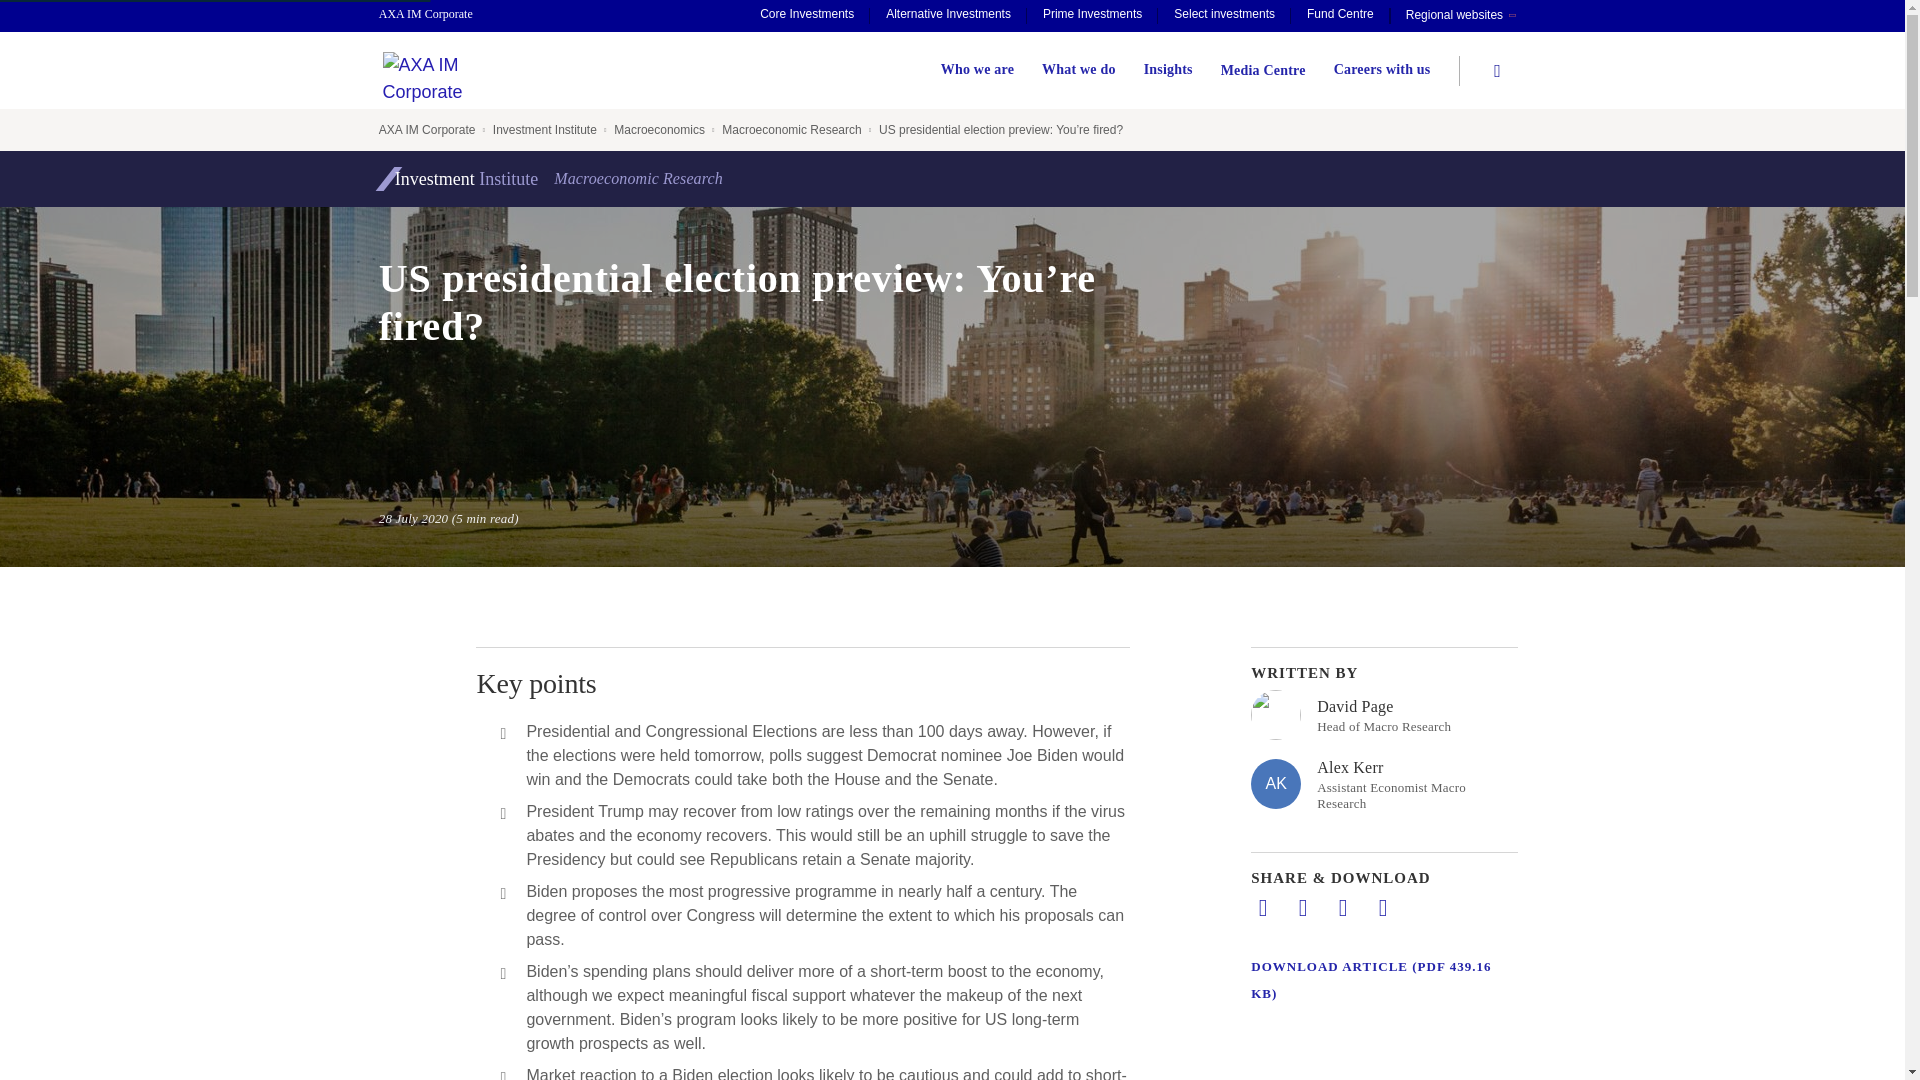  Describe the element at coordinates (1224, 16) in the screenshot. I see `Select investments` at that location.